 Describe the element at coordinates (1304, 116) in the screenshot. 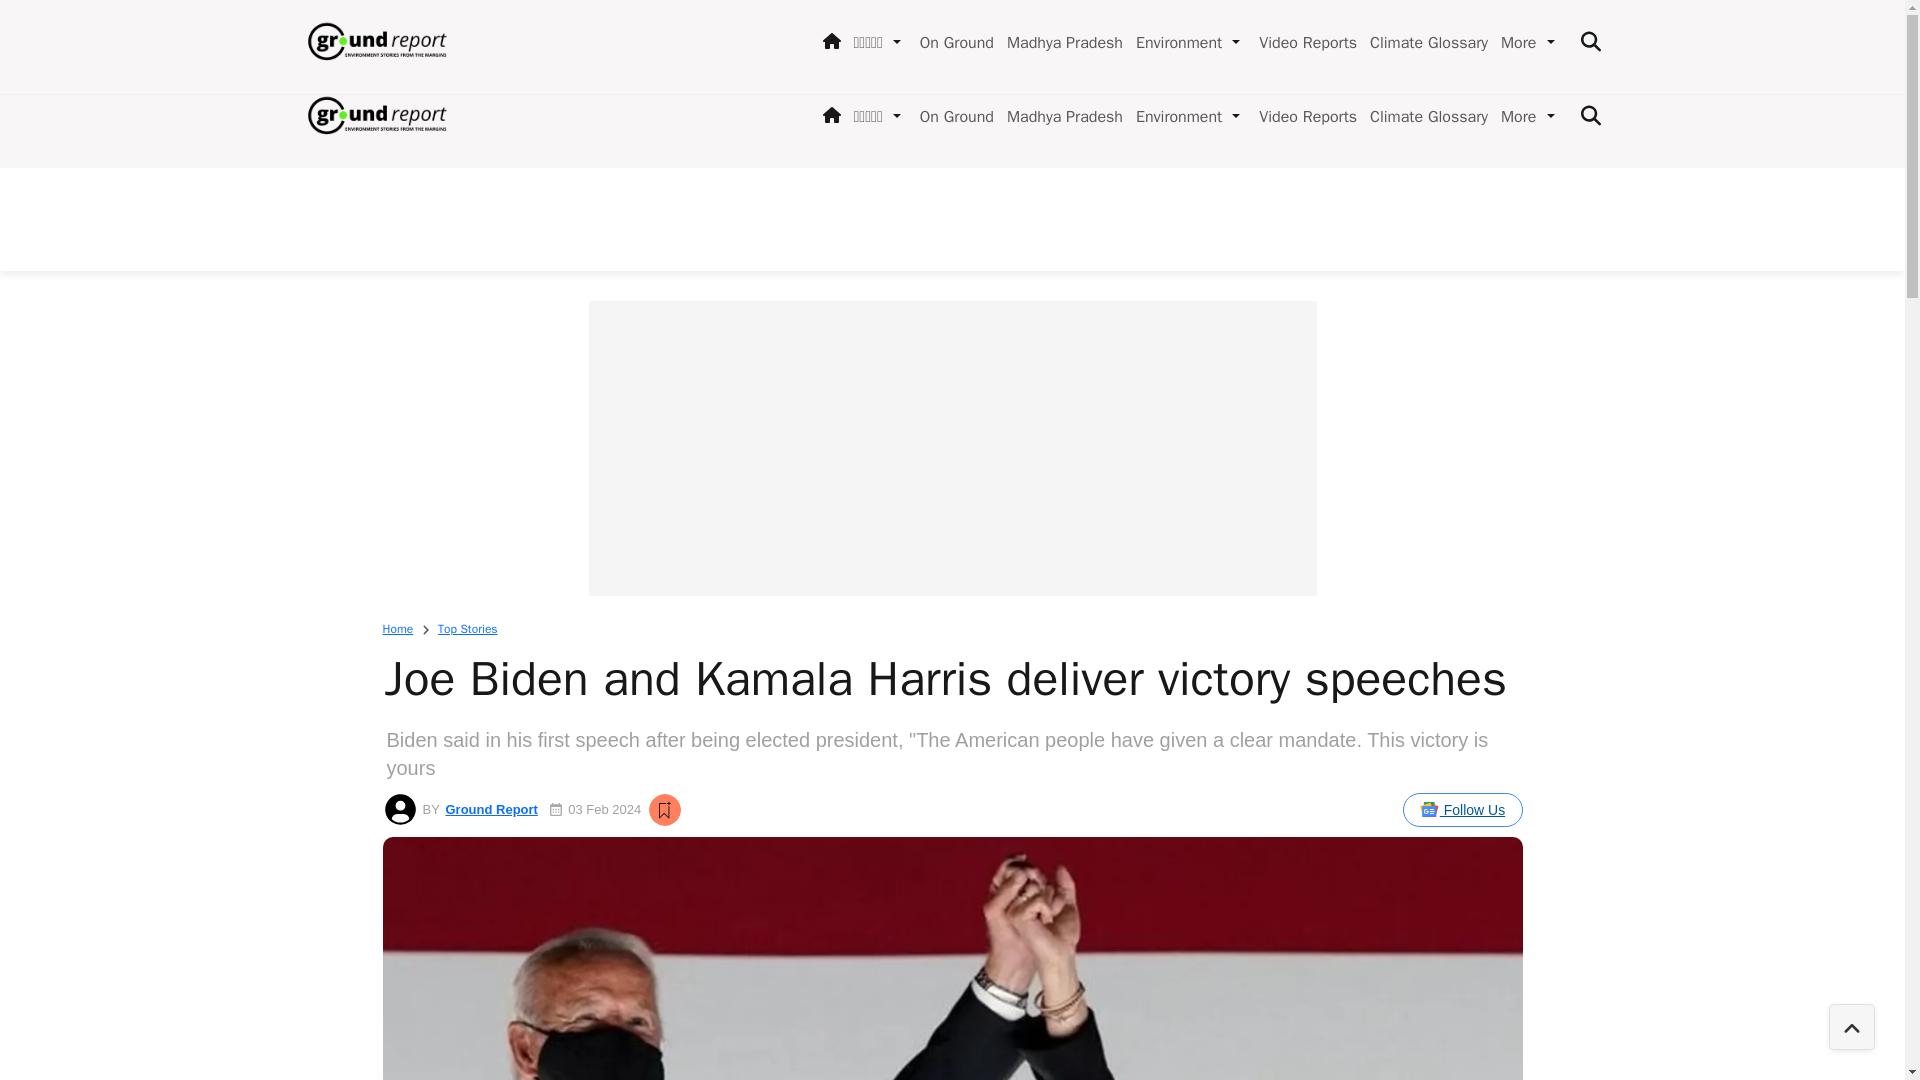

I see `Video Reports` at that location.